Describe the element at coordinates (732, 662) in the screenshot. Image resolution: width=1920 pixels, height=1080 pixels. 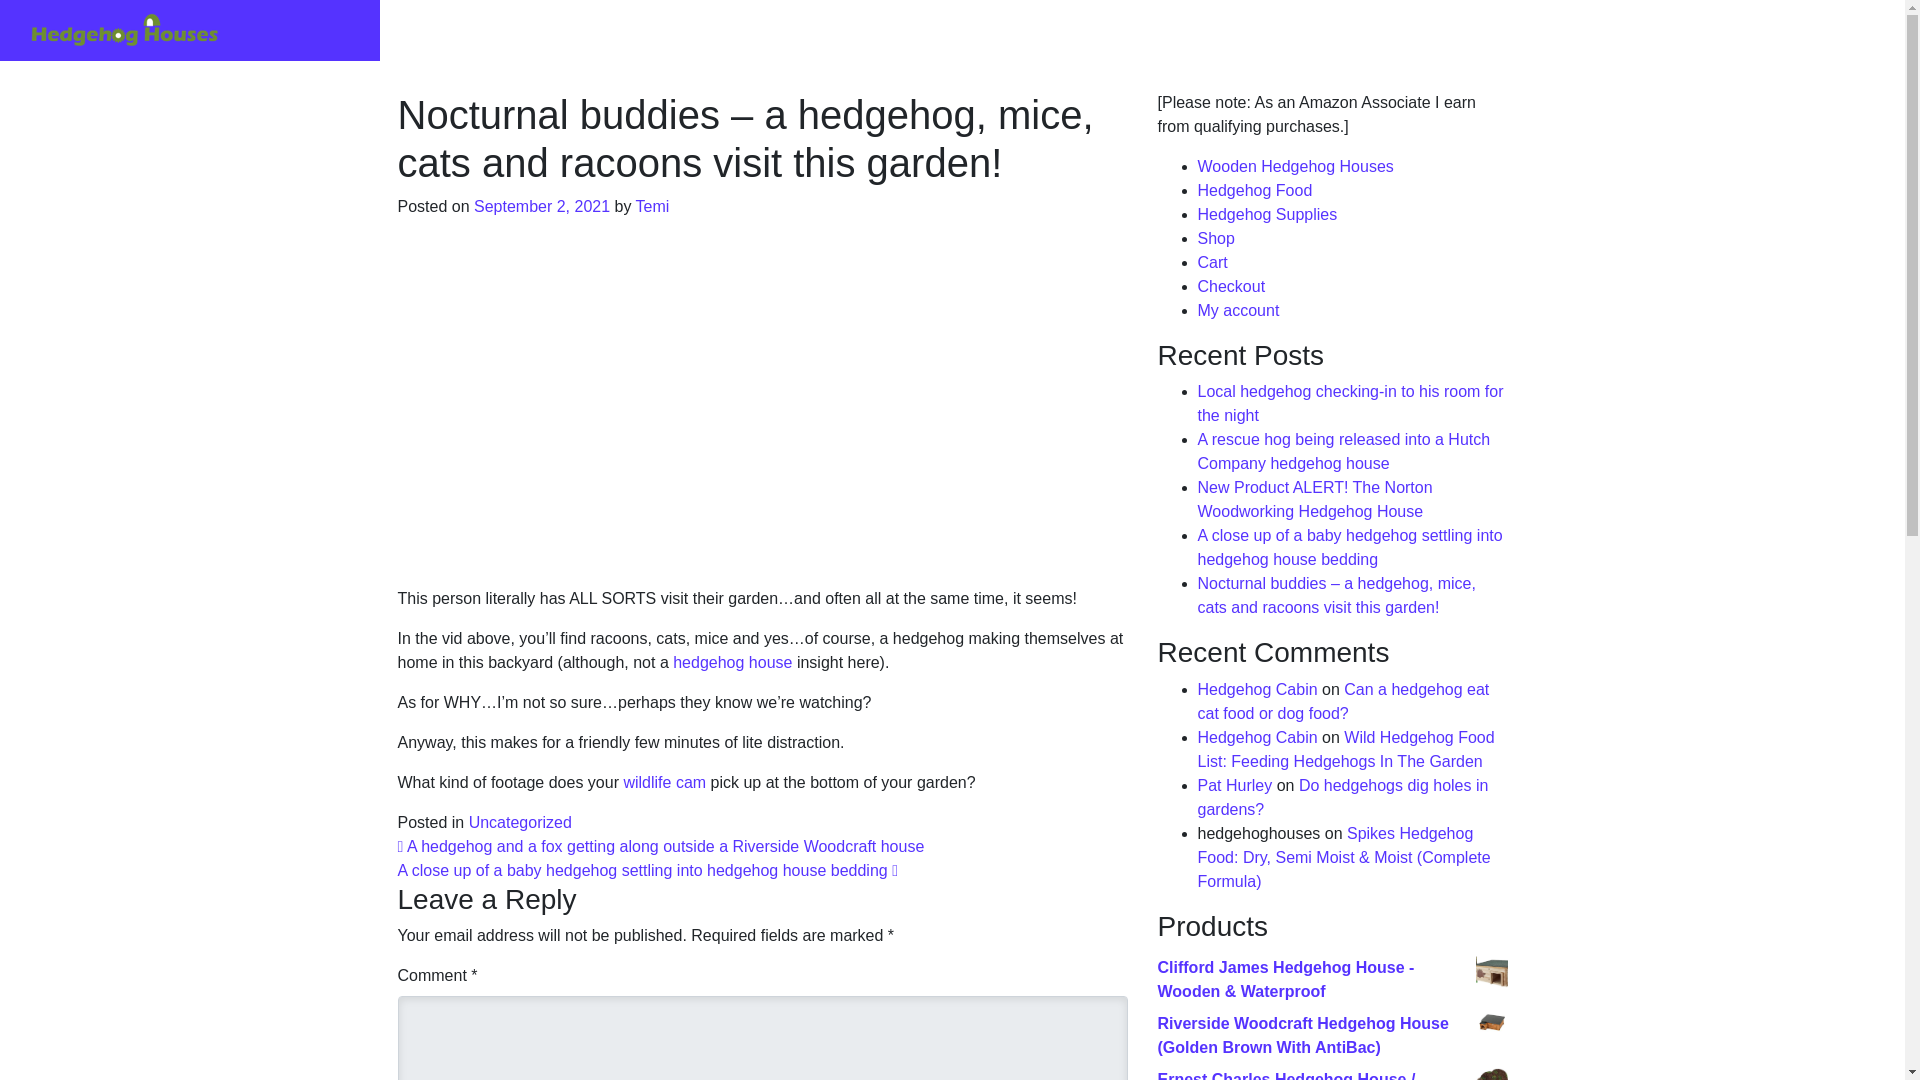
I see `hedgehog house` at that location.